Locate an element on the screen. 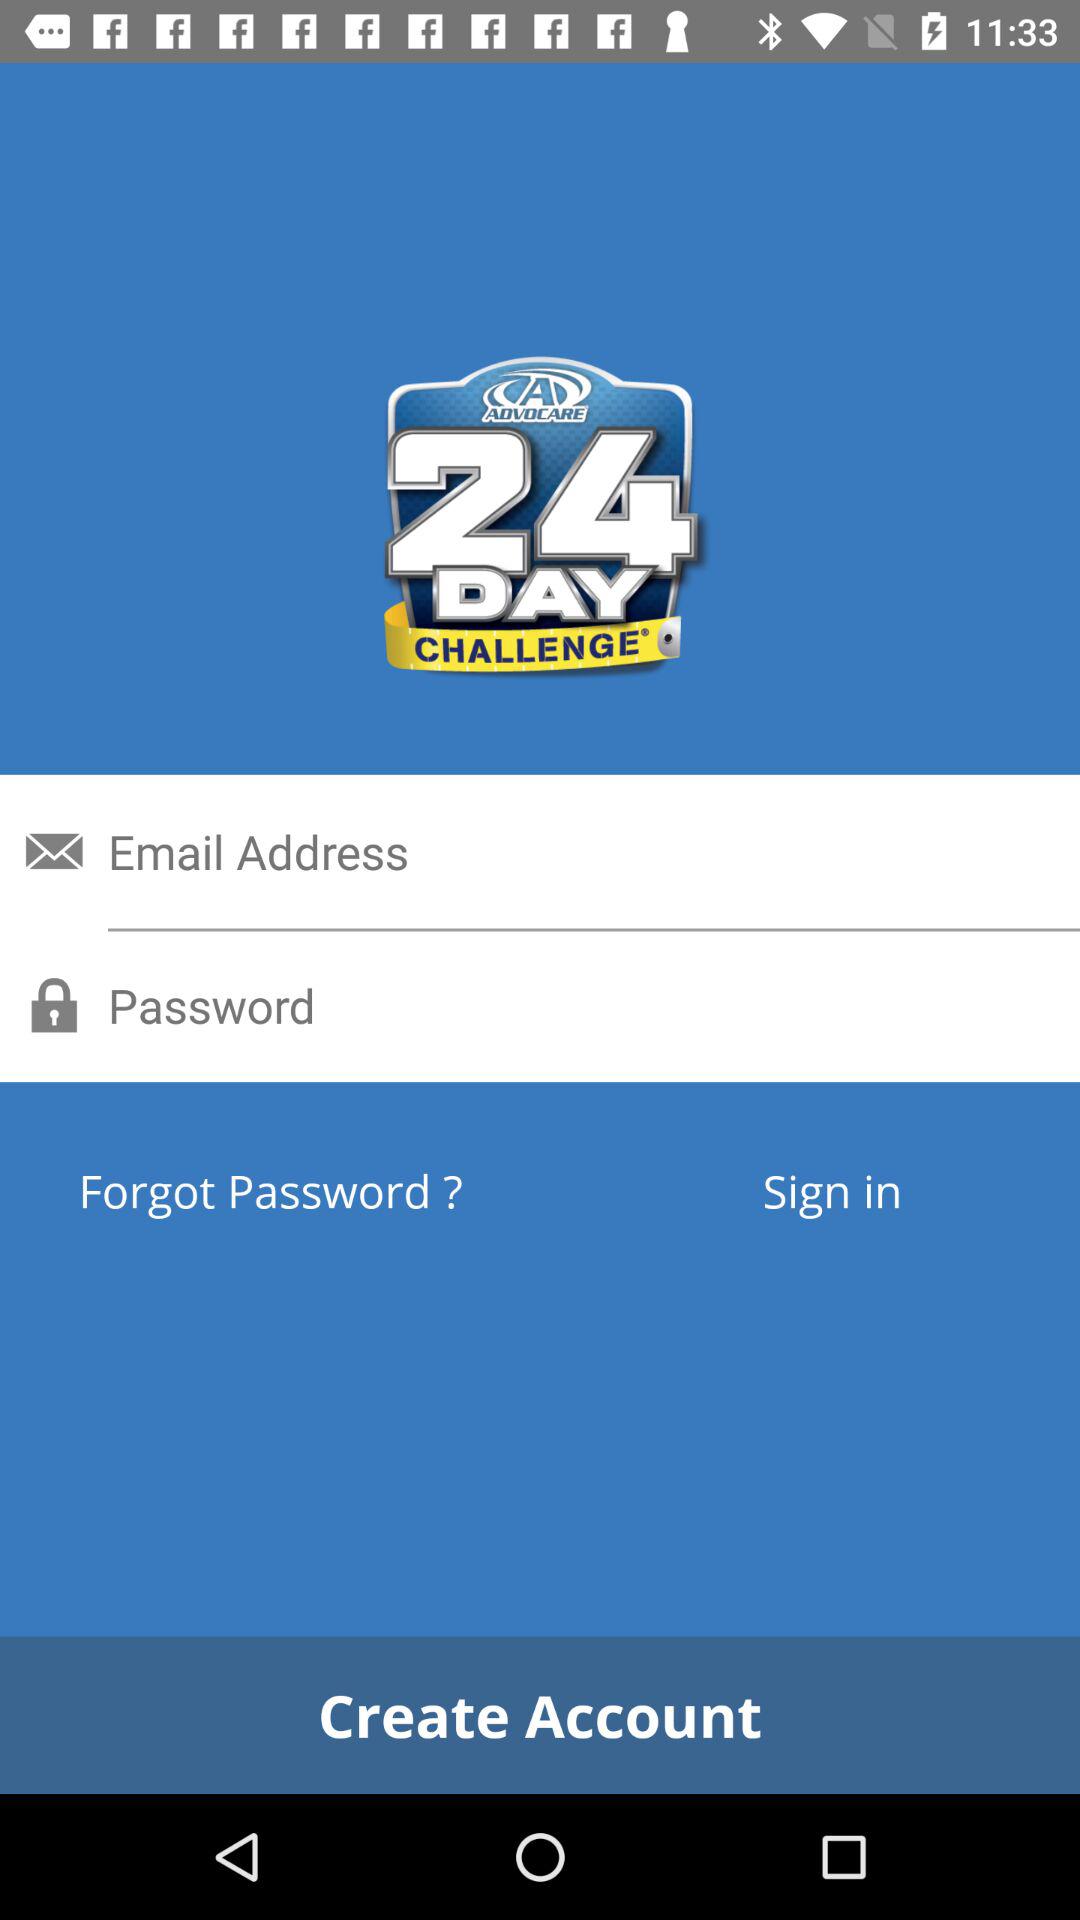 The image size is (1080, 1920). choose the forgot password ? is located at coordinates (344, 1190).